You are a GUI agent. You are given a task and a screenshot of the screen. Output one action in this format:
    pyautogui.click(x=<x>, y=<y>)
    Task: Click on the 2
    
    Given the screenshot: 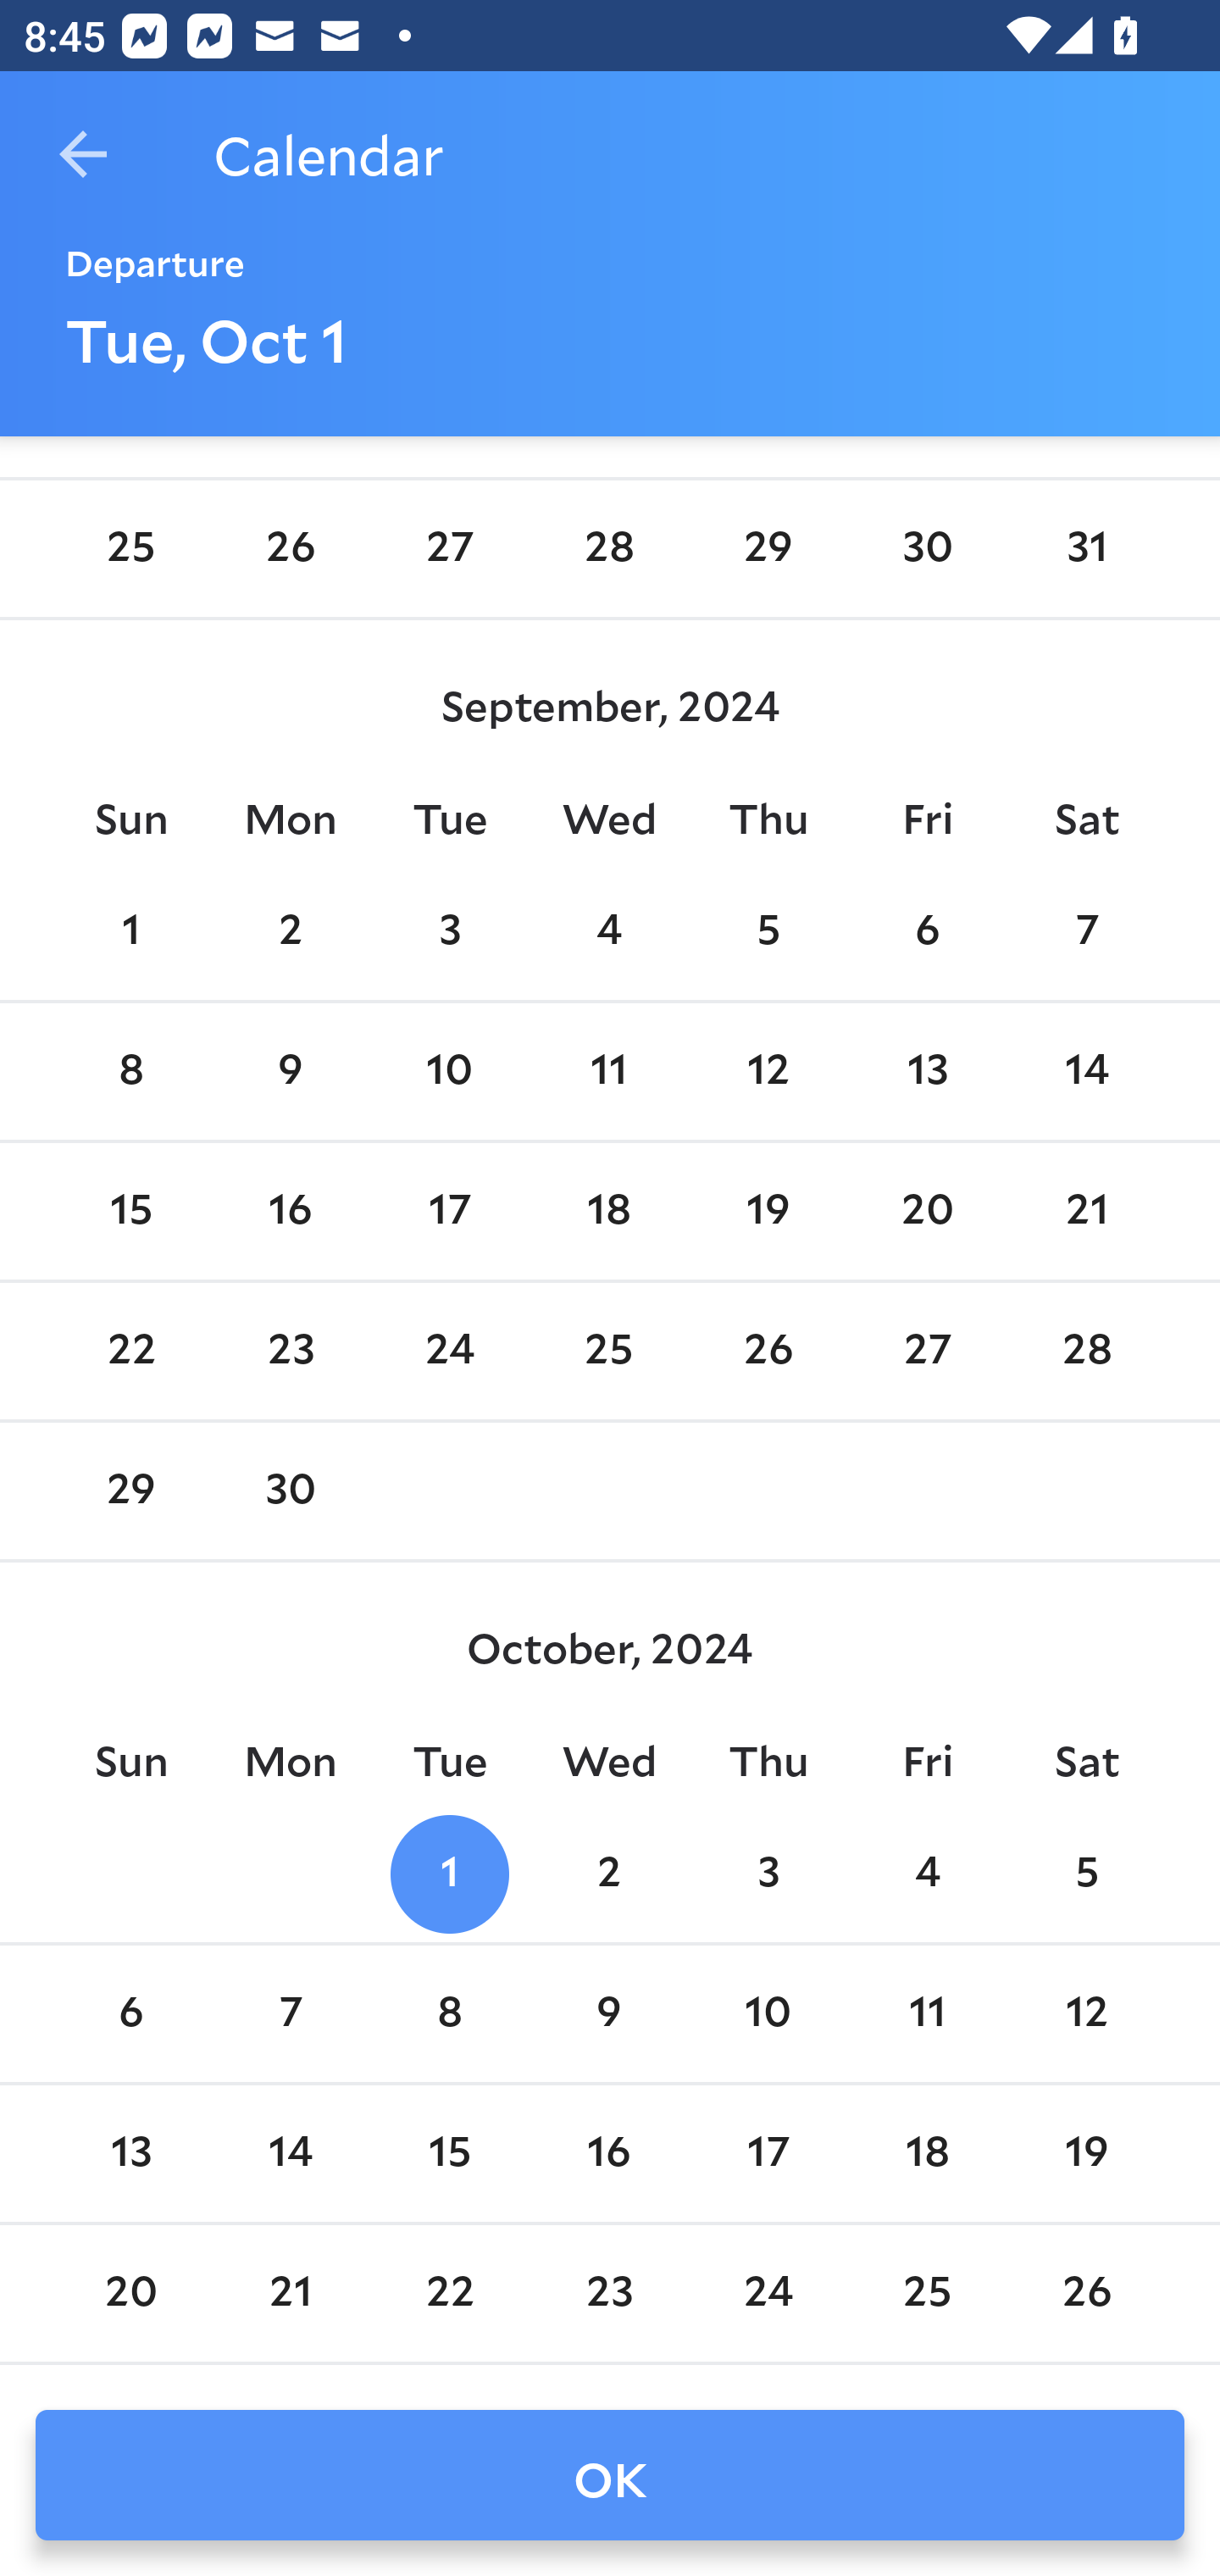 What is the action you would take?
    pyautogui.click(x=609, y=1875)
    